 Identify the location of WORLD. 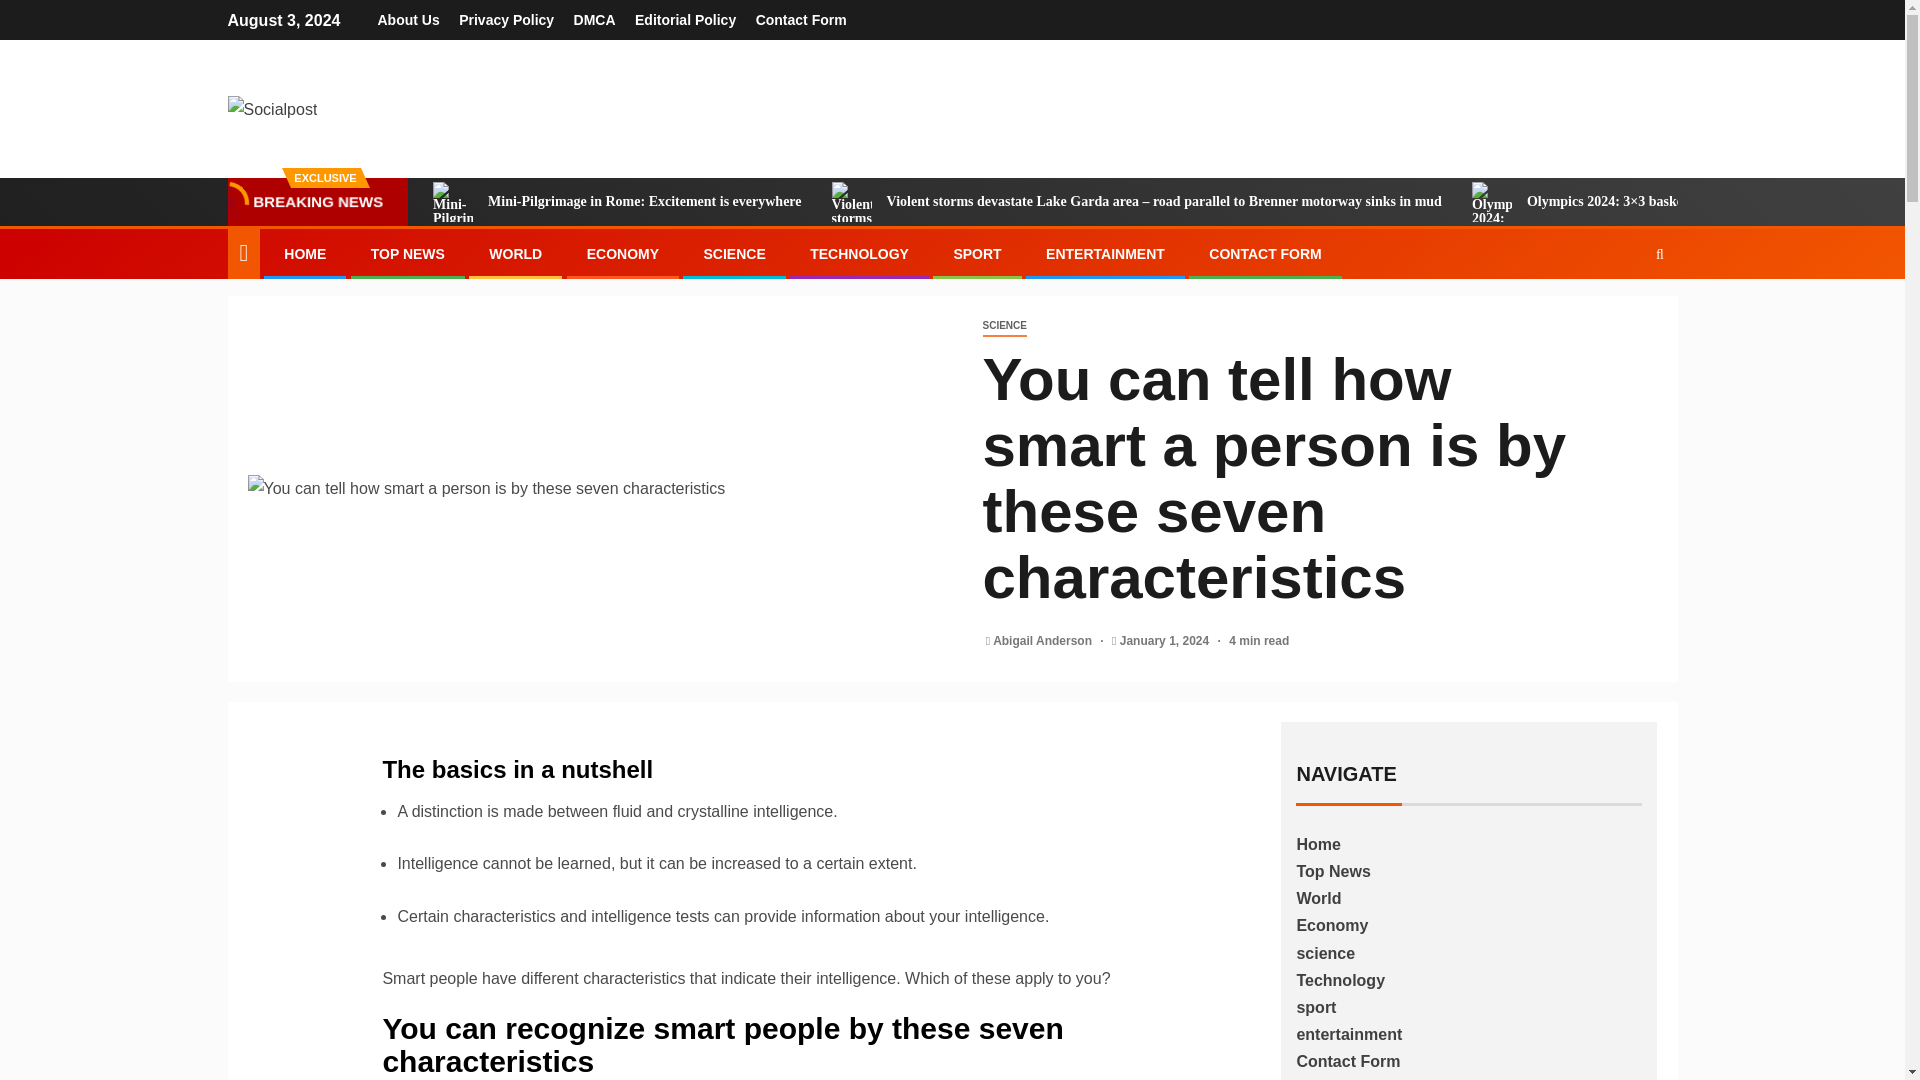
(515, 254).